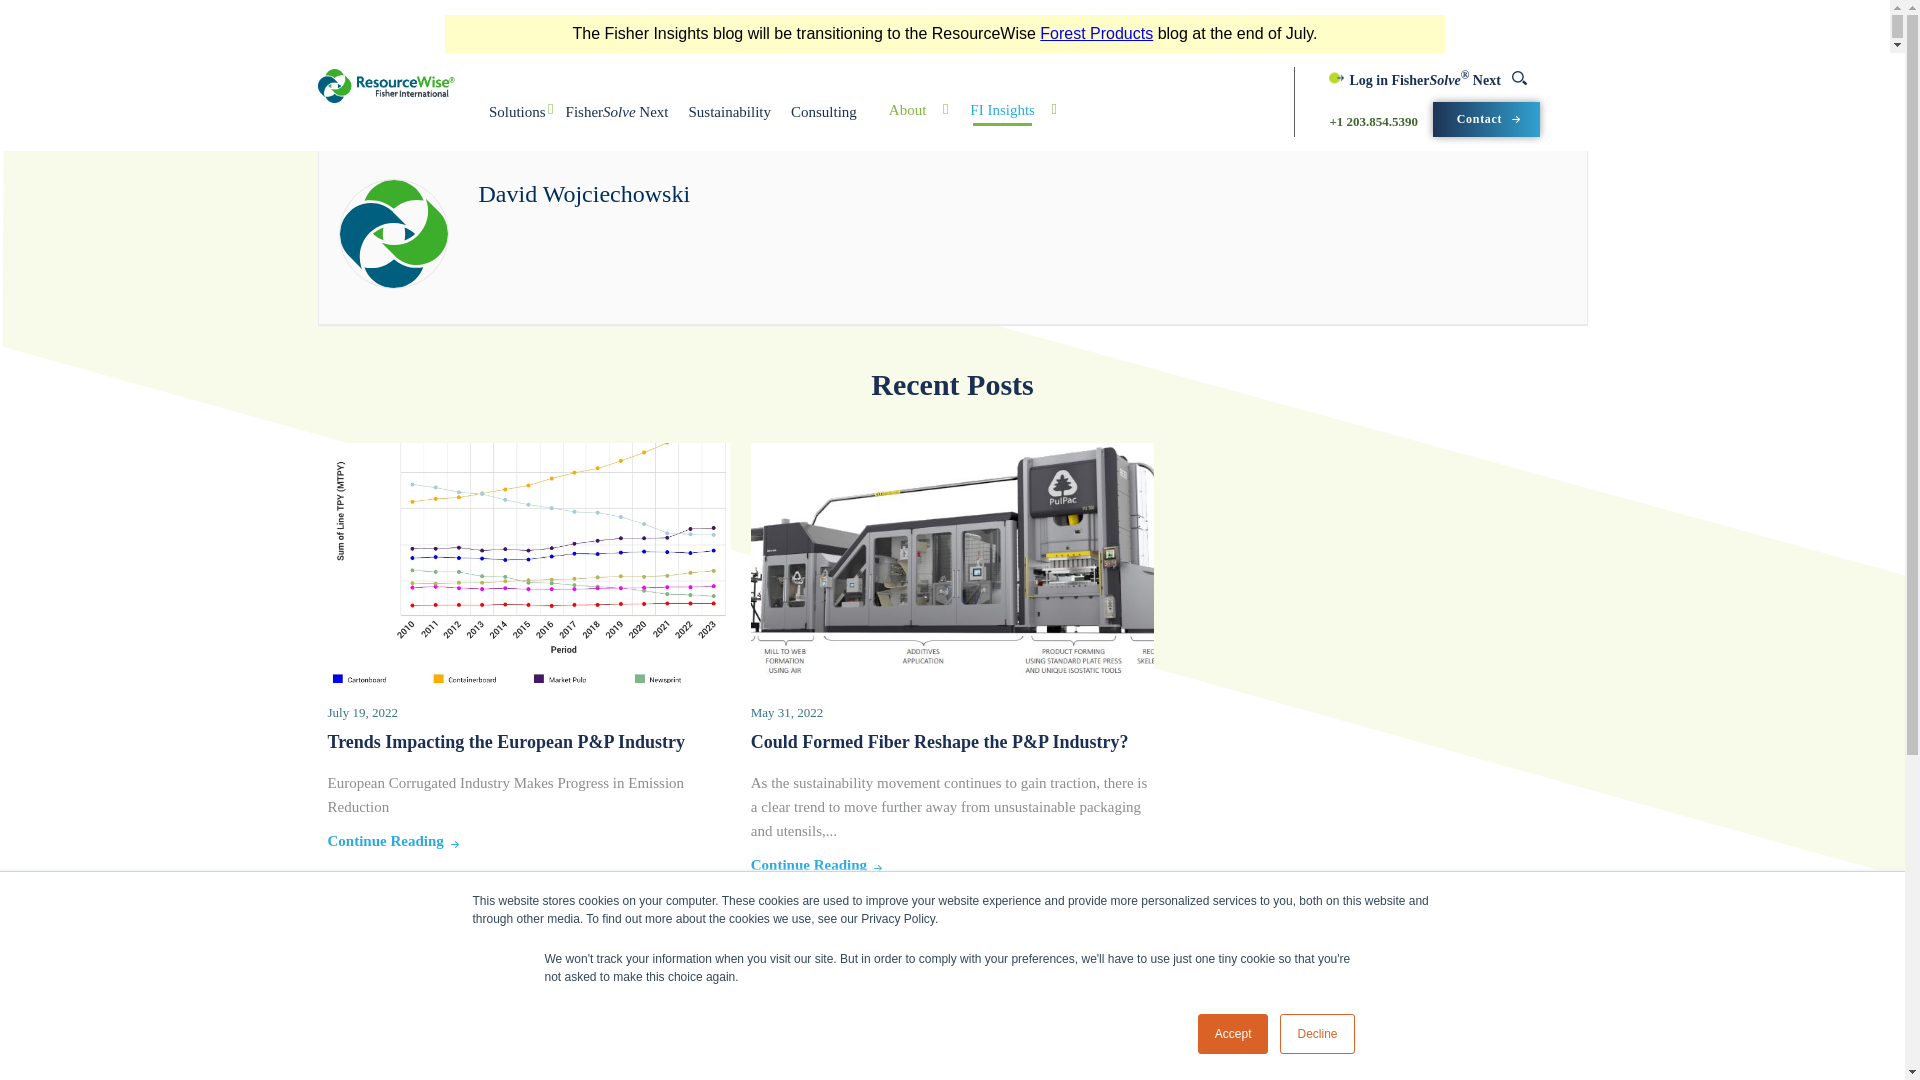 Image resolution: width=1920 pixels, height=1080 pixels. Describe the element at coordinates (386, 840) in the screenshot. I see `Continue Reading` at that location.